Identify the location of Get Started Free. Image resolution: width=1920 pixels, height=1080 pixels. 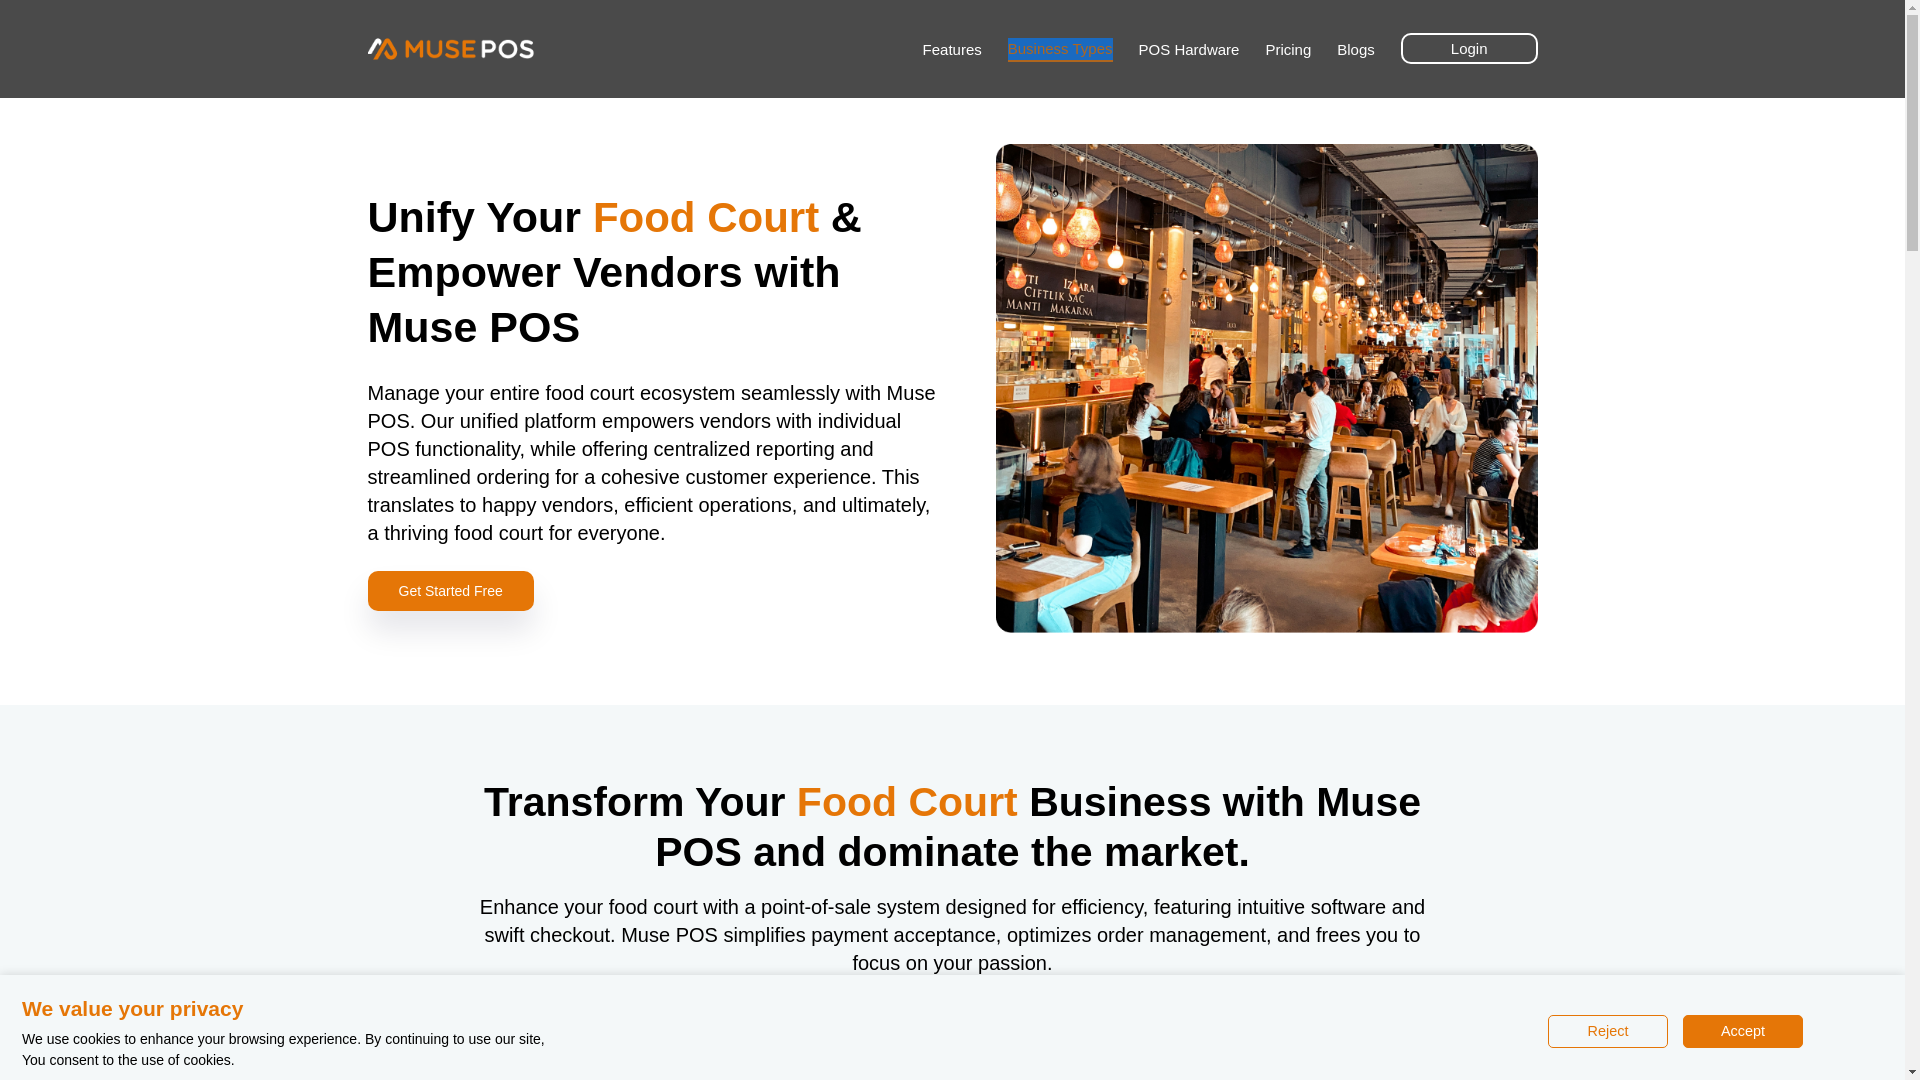
(450, 591).